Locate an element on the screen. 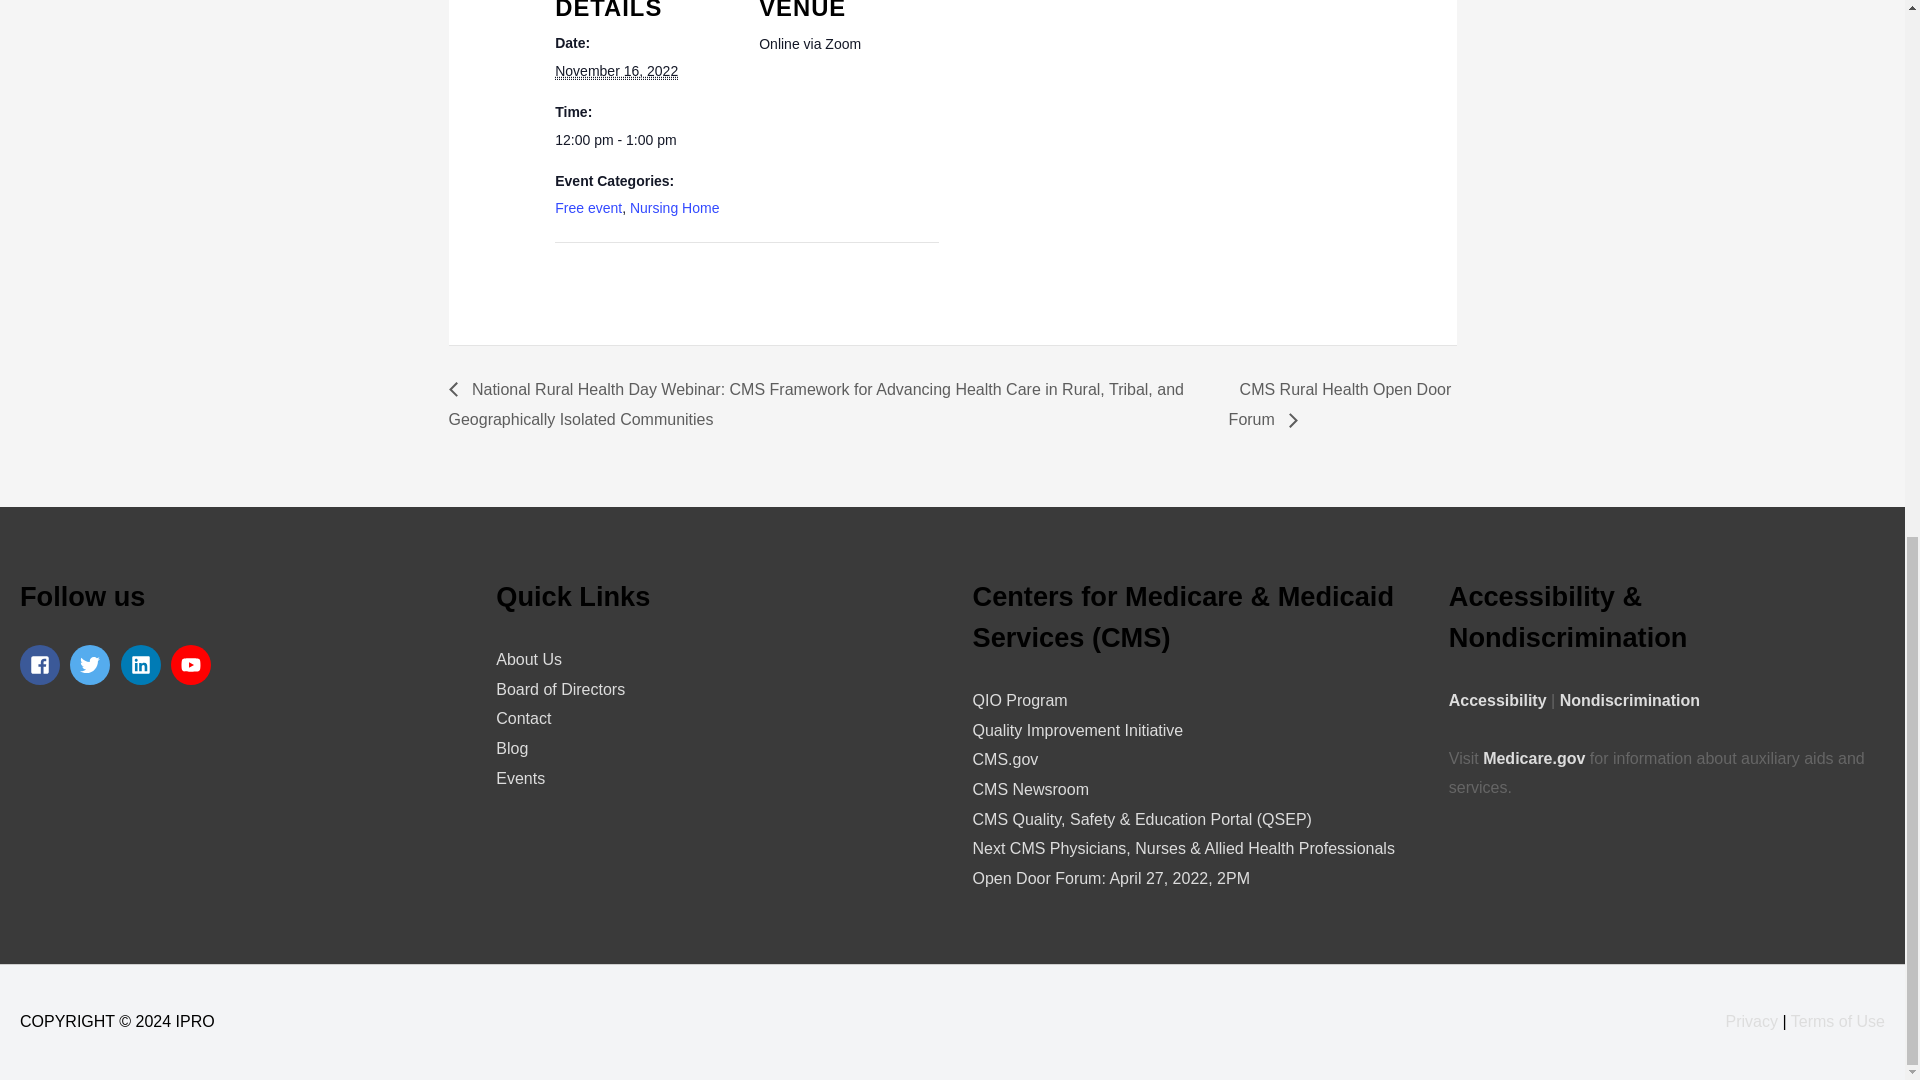  2022-11-16 is located at coordinates (616, 70).